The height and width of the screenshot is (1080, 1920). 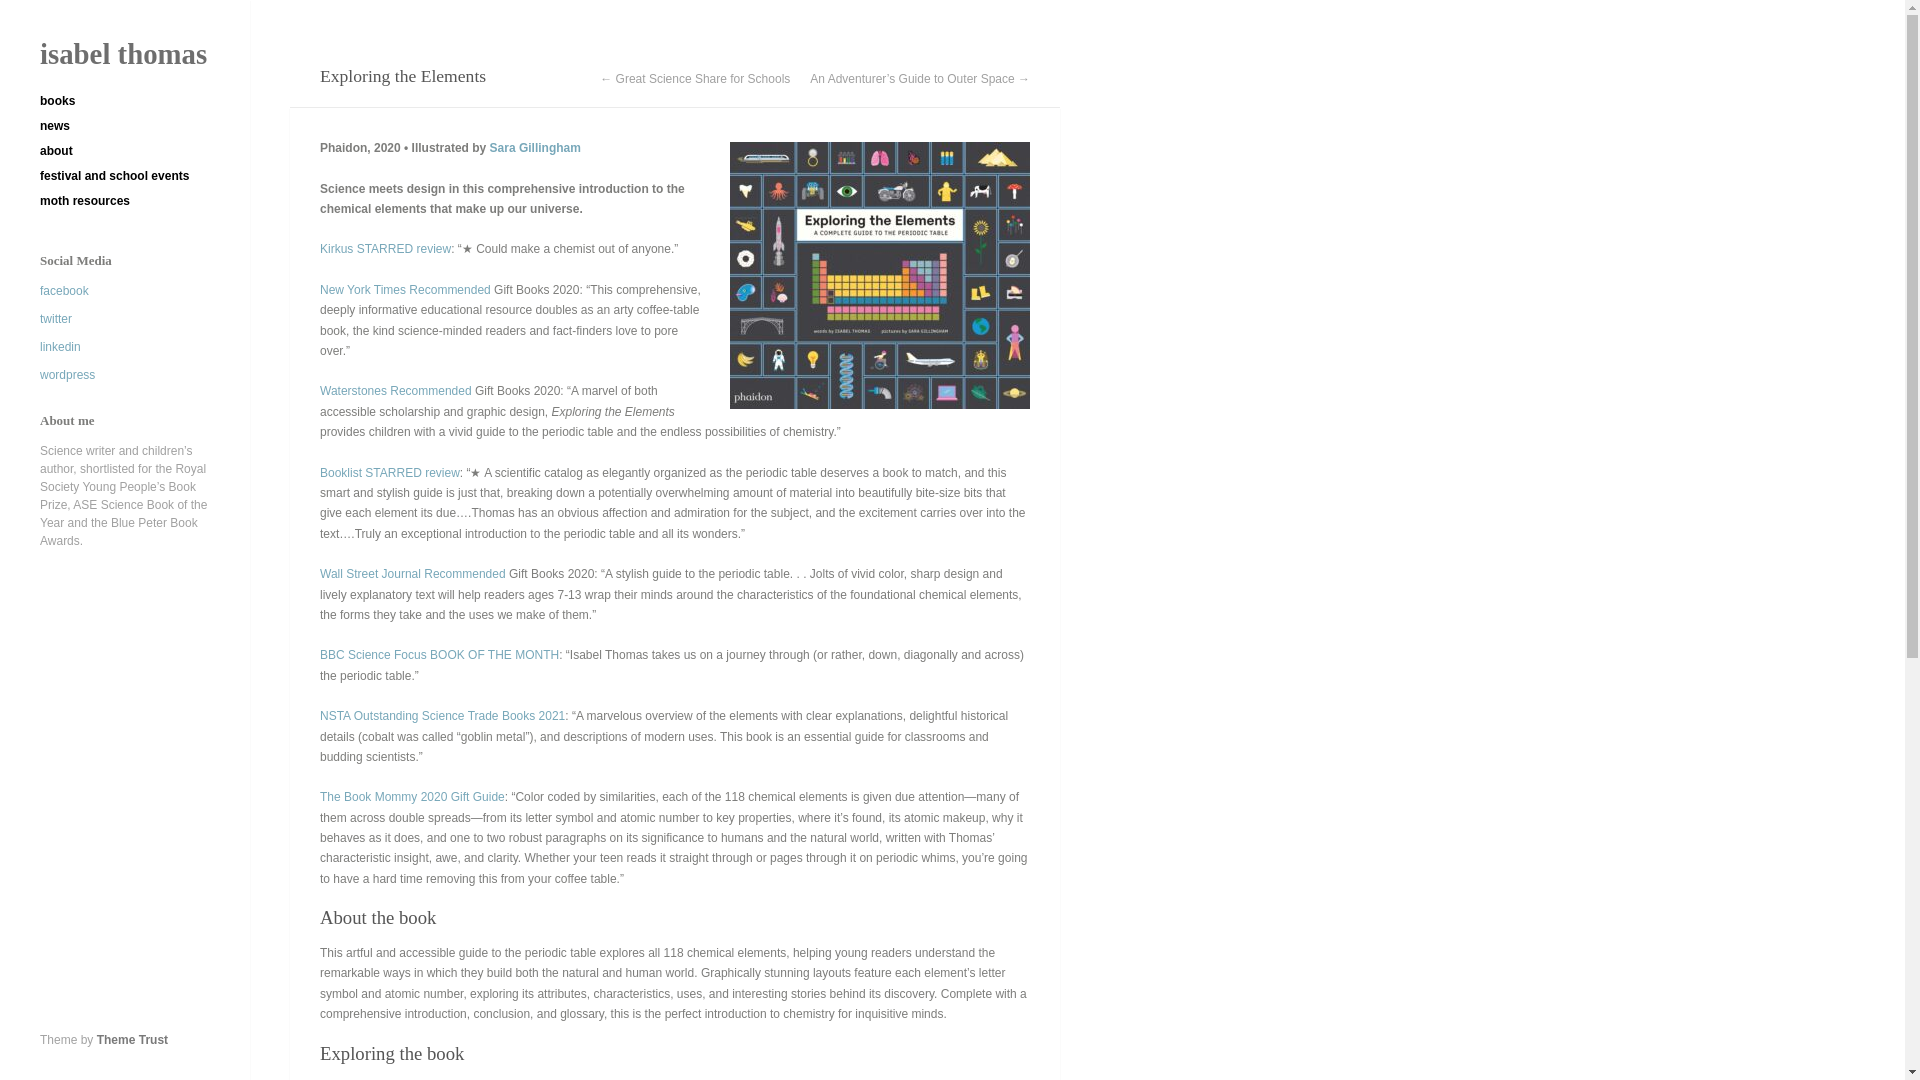 What do you see at coordinates (439, 655) in the screenshot?
I see `BBC Science Focus BOOK OF THE MONTH` at bounding box center [439, 655].